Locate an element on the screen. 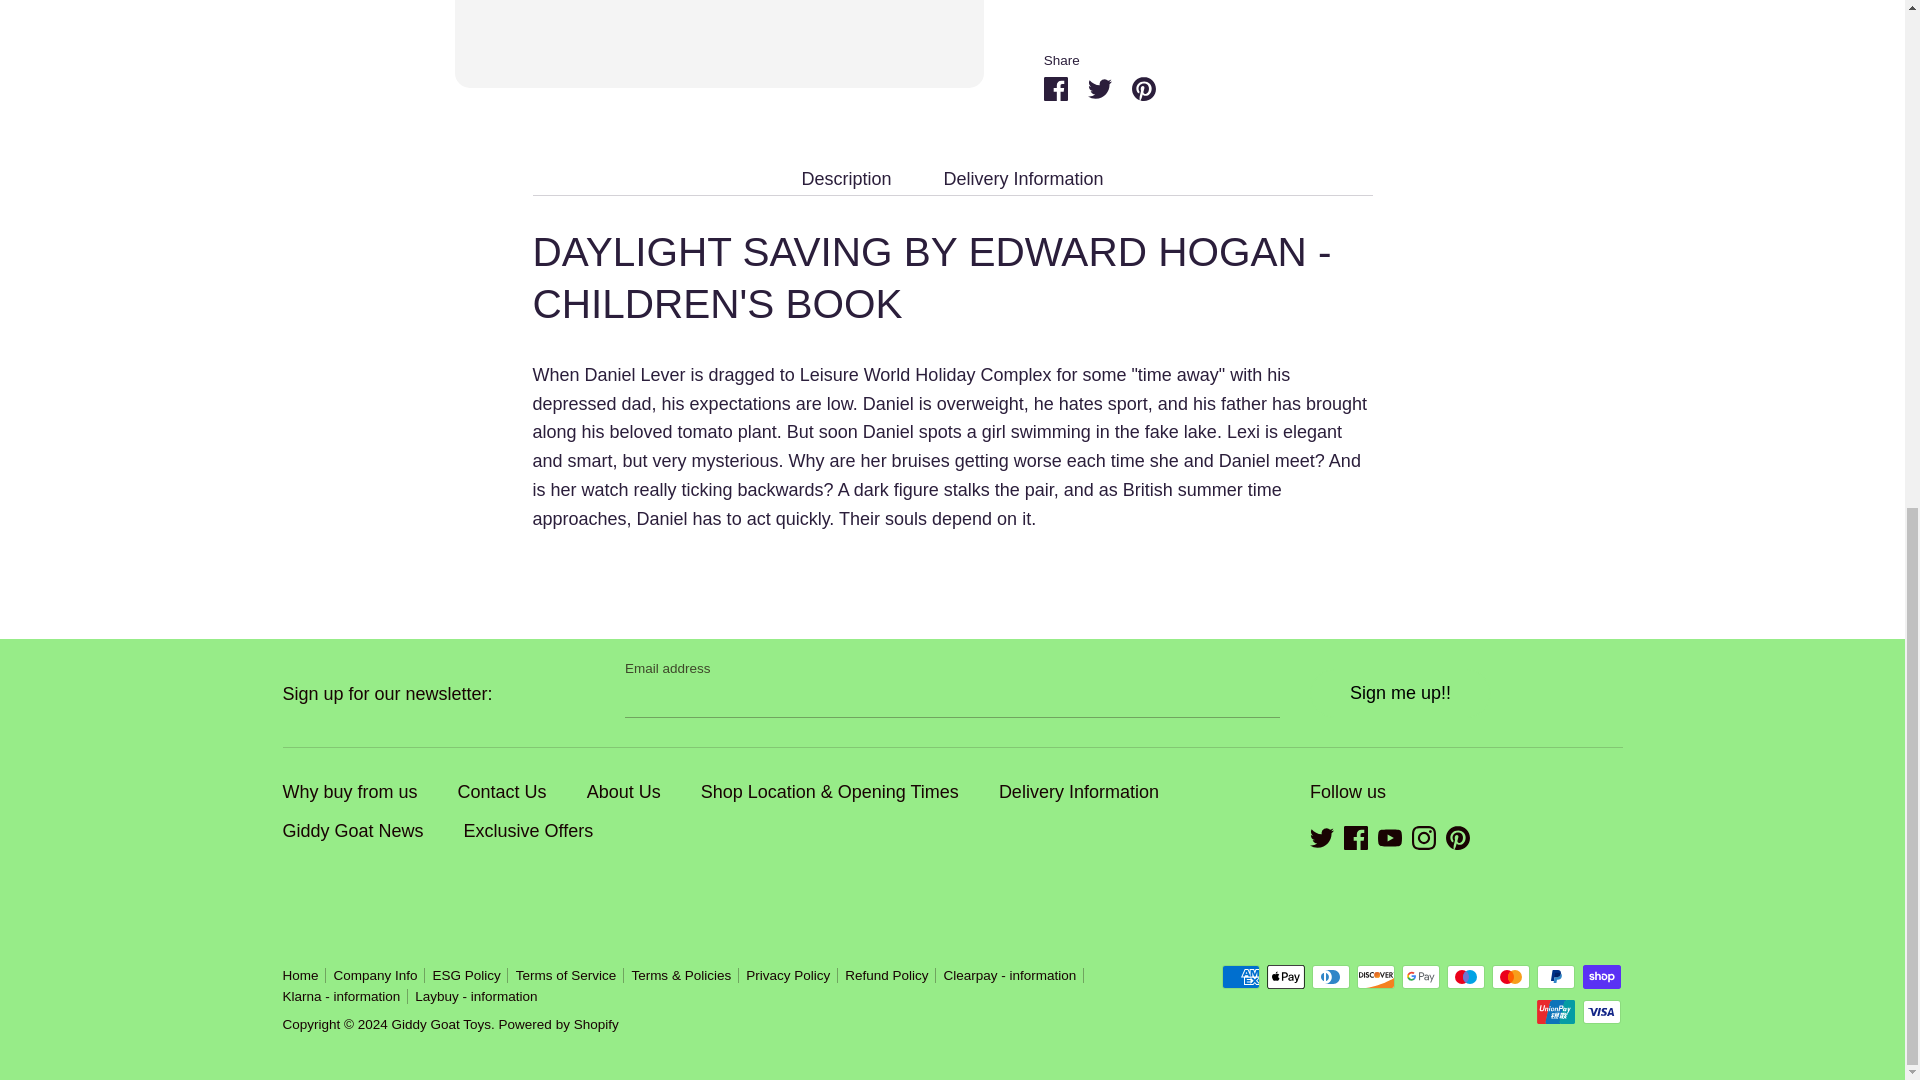 Image resolution: width=1920 pixels, height=1080 pixels. American Express is located at coordinates (1240, 977).